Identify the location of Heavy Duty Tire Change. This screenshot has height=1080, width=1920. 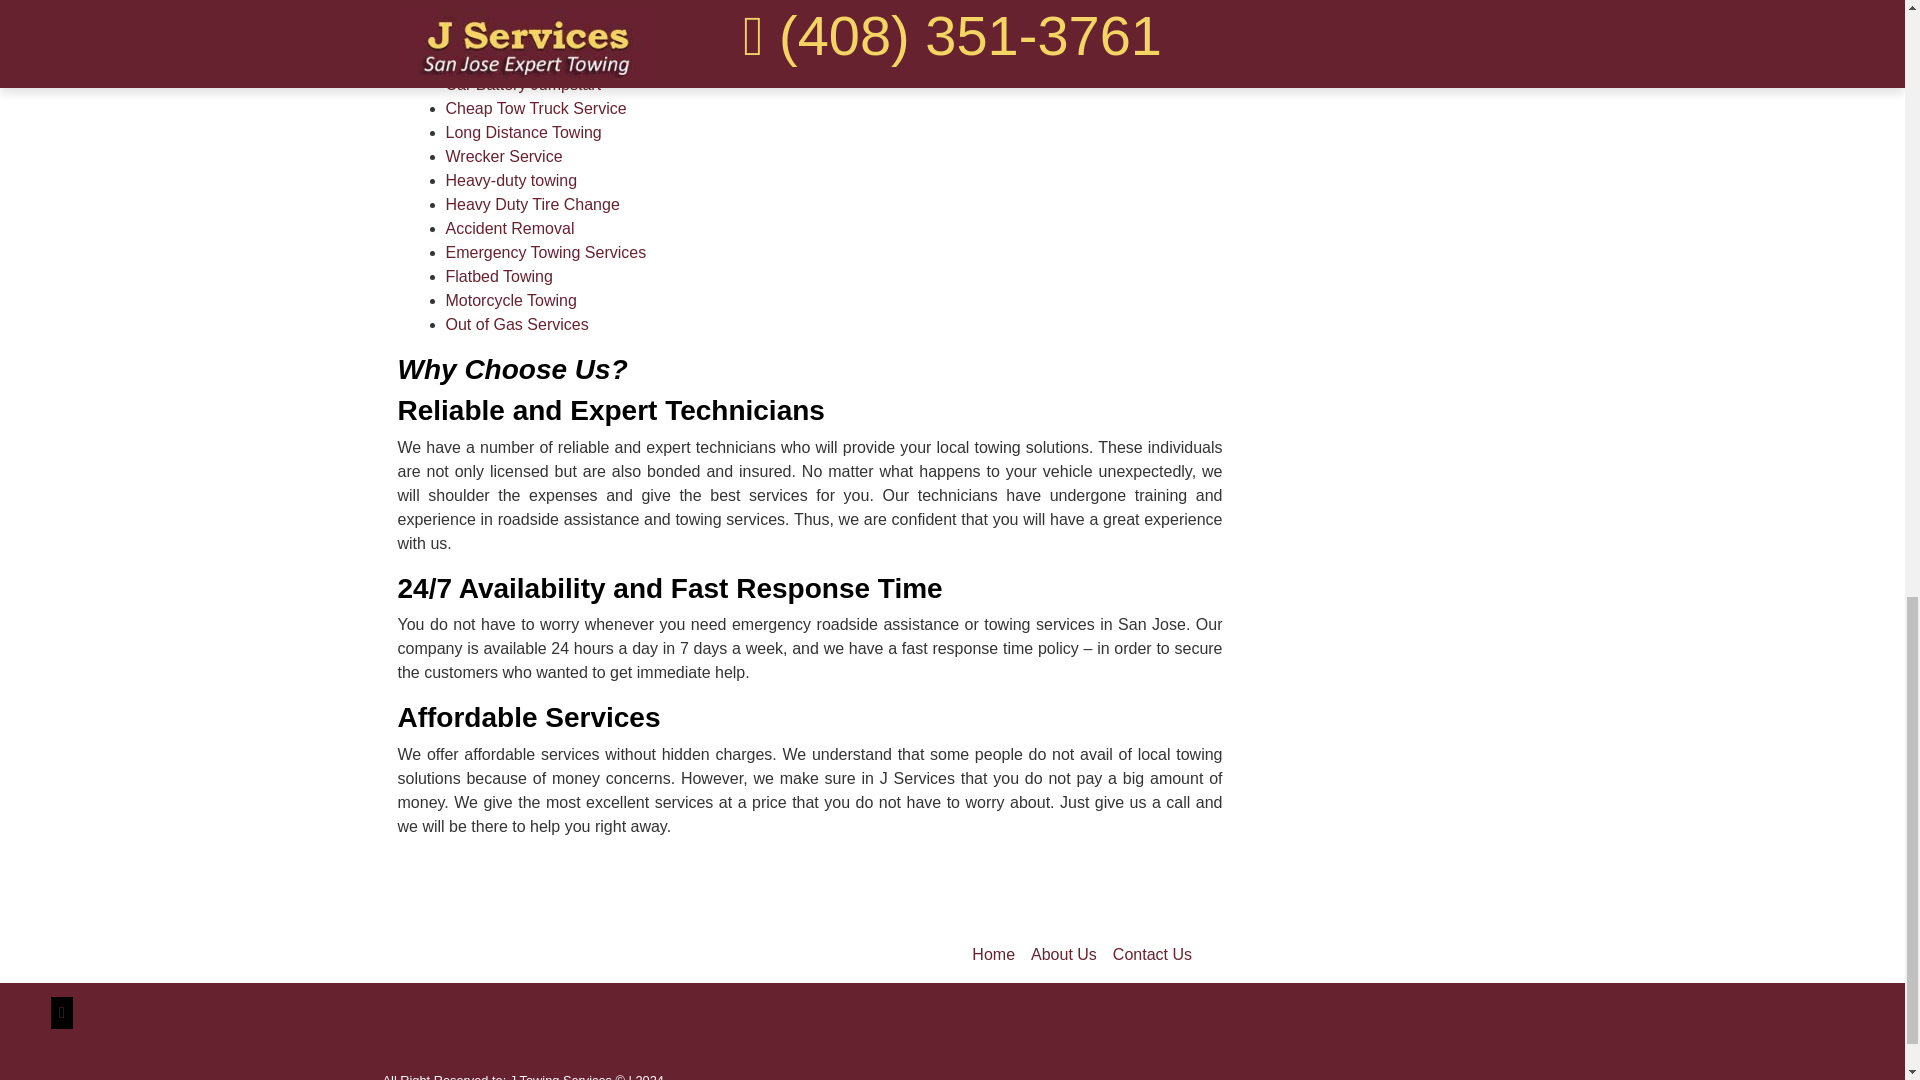
(532, 204).